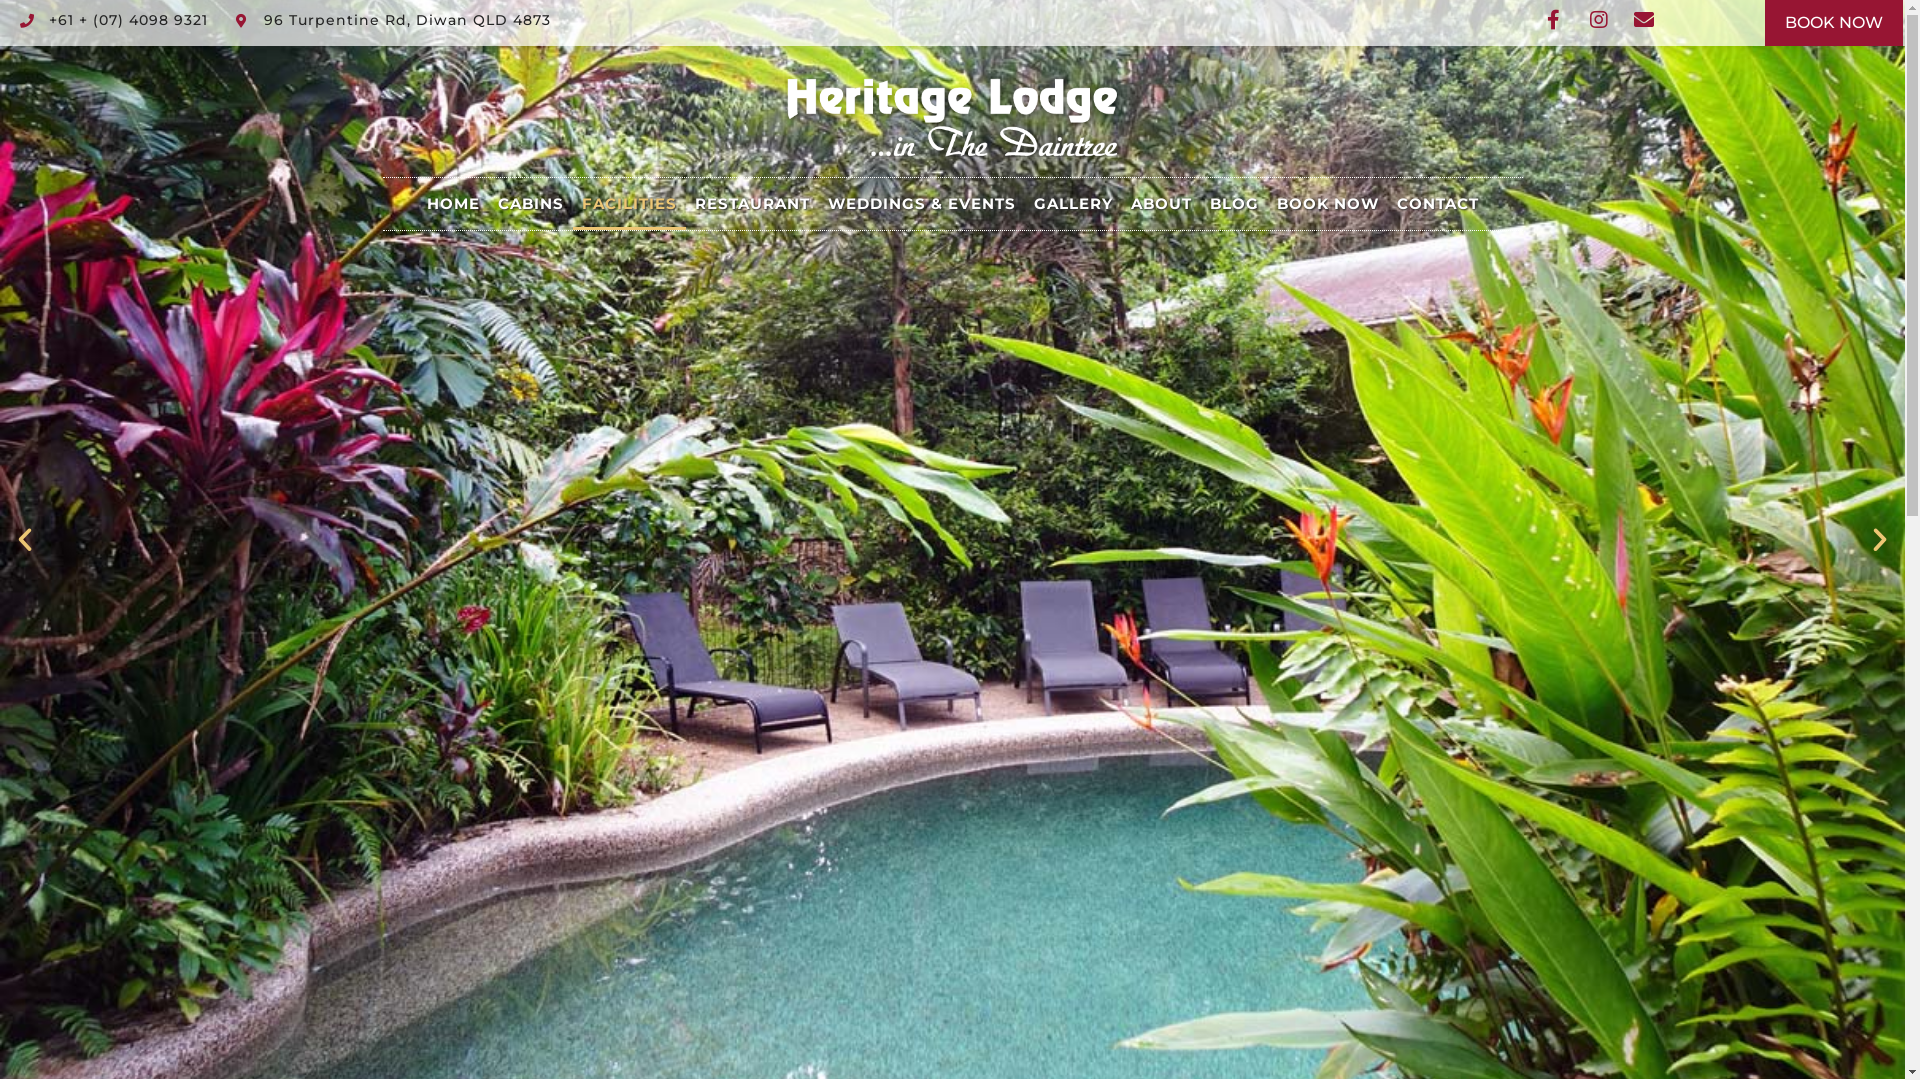 The height and width of the screenshot is (1080, 1920). I want to click on BLOG, so click(1234, 204).